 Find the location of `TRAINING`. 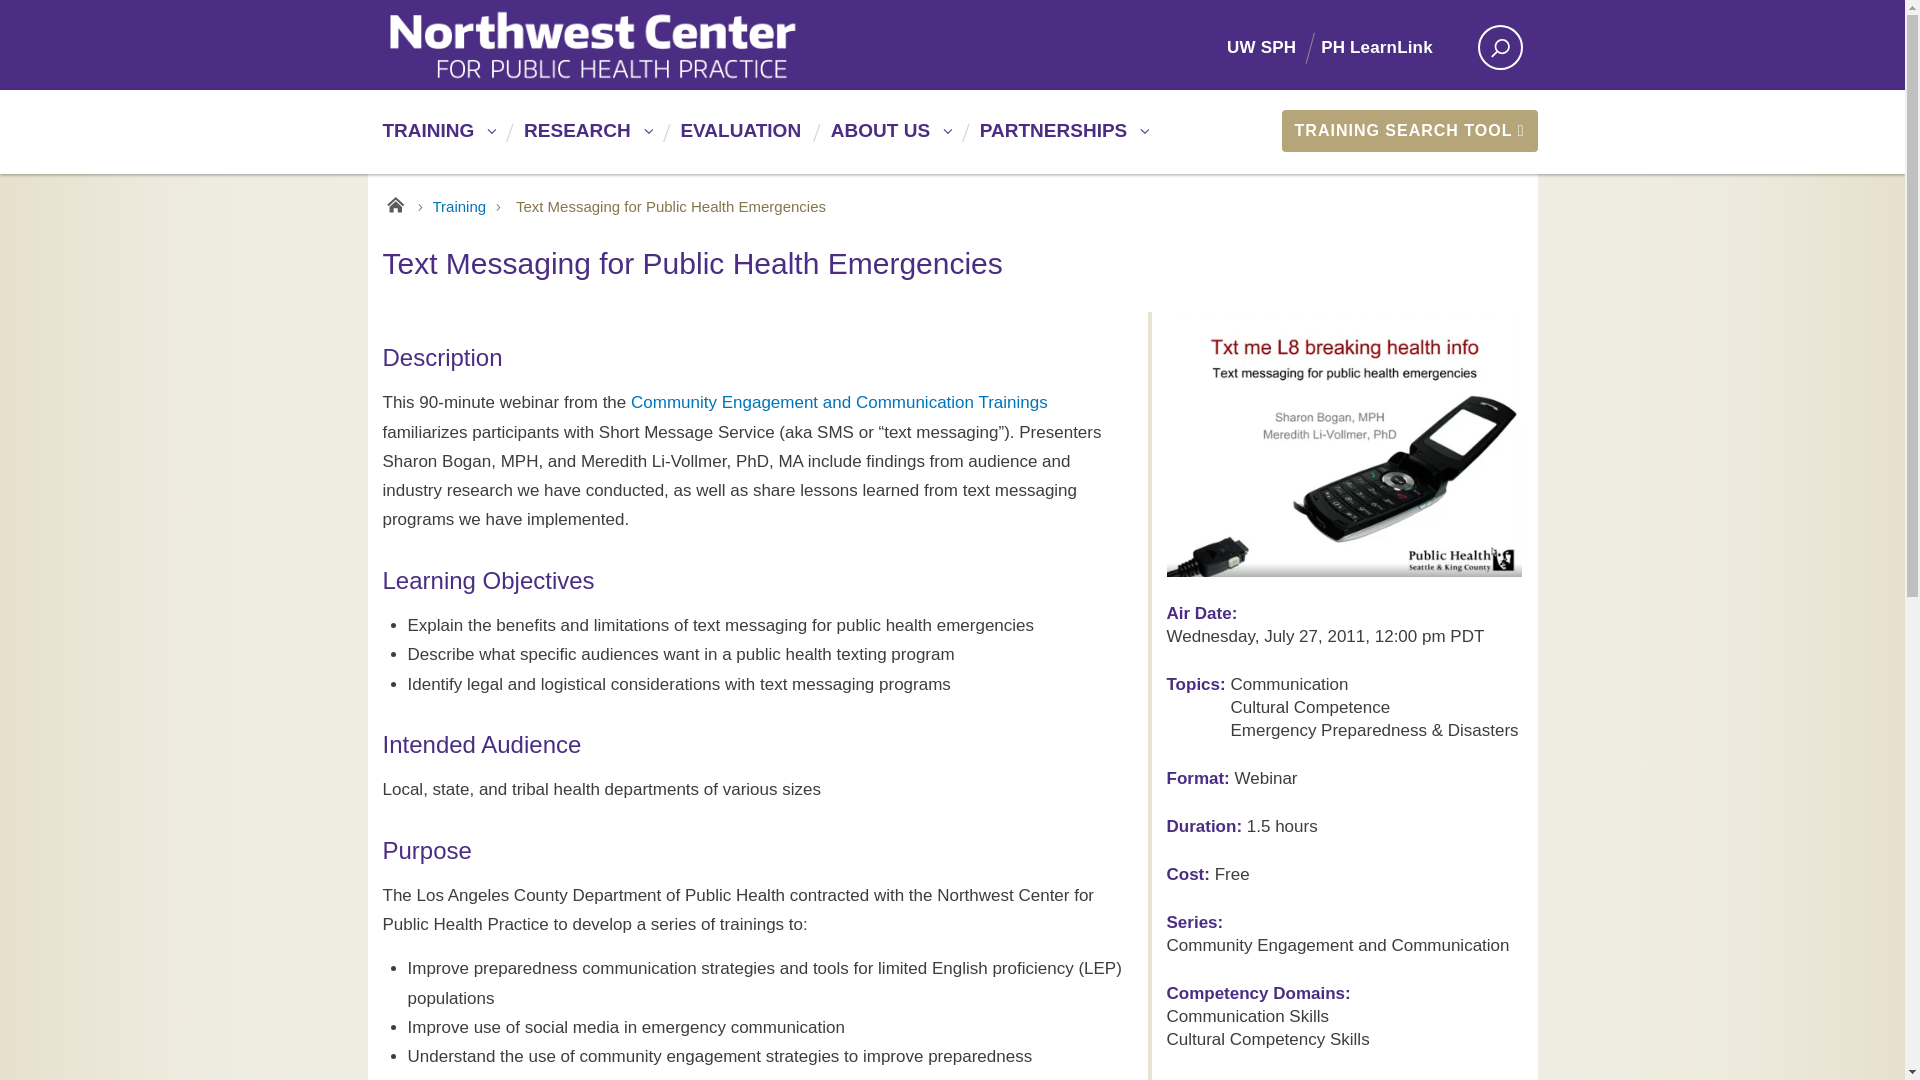

TRAINING is located at coordinates (436, 139).